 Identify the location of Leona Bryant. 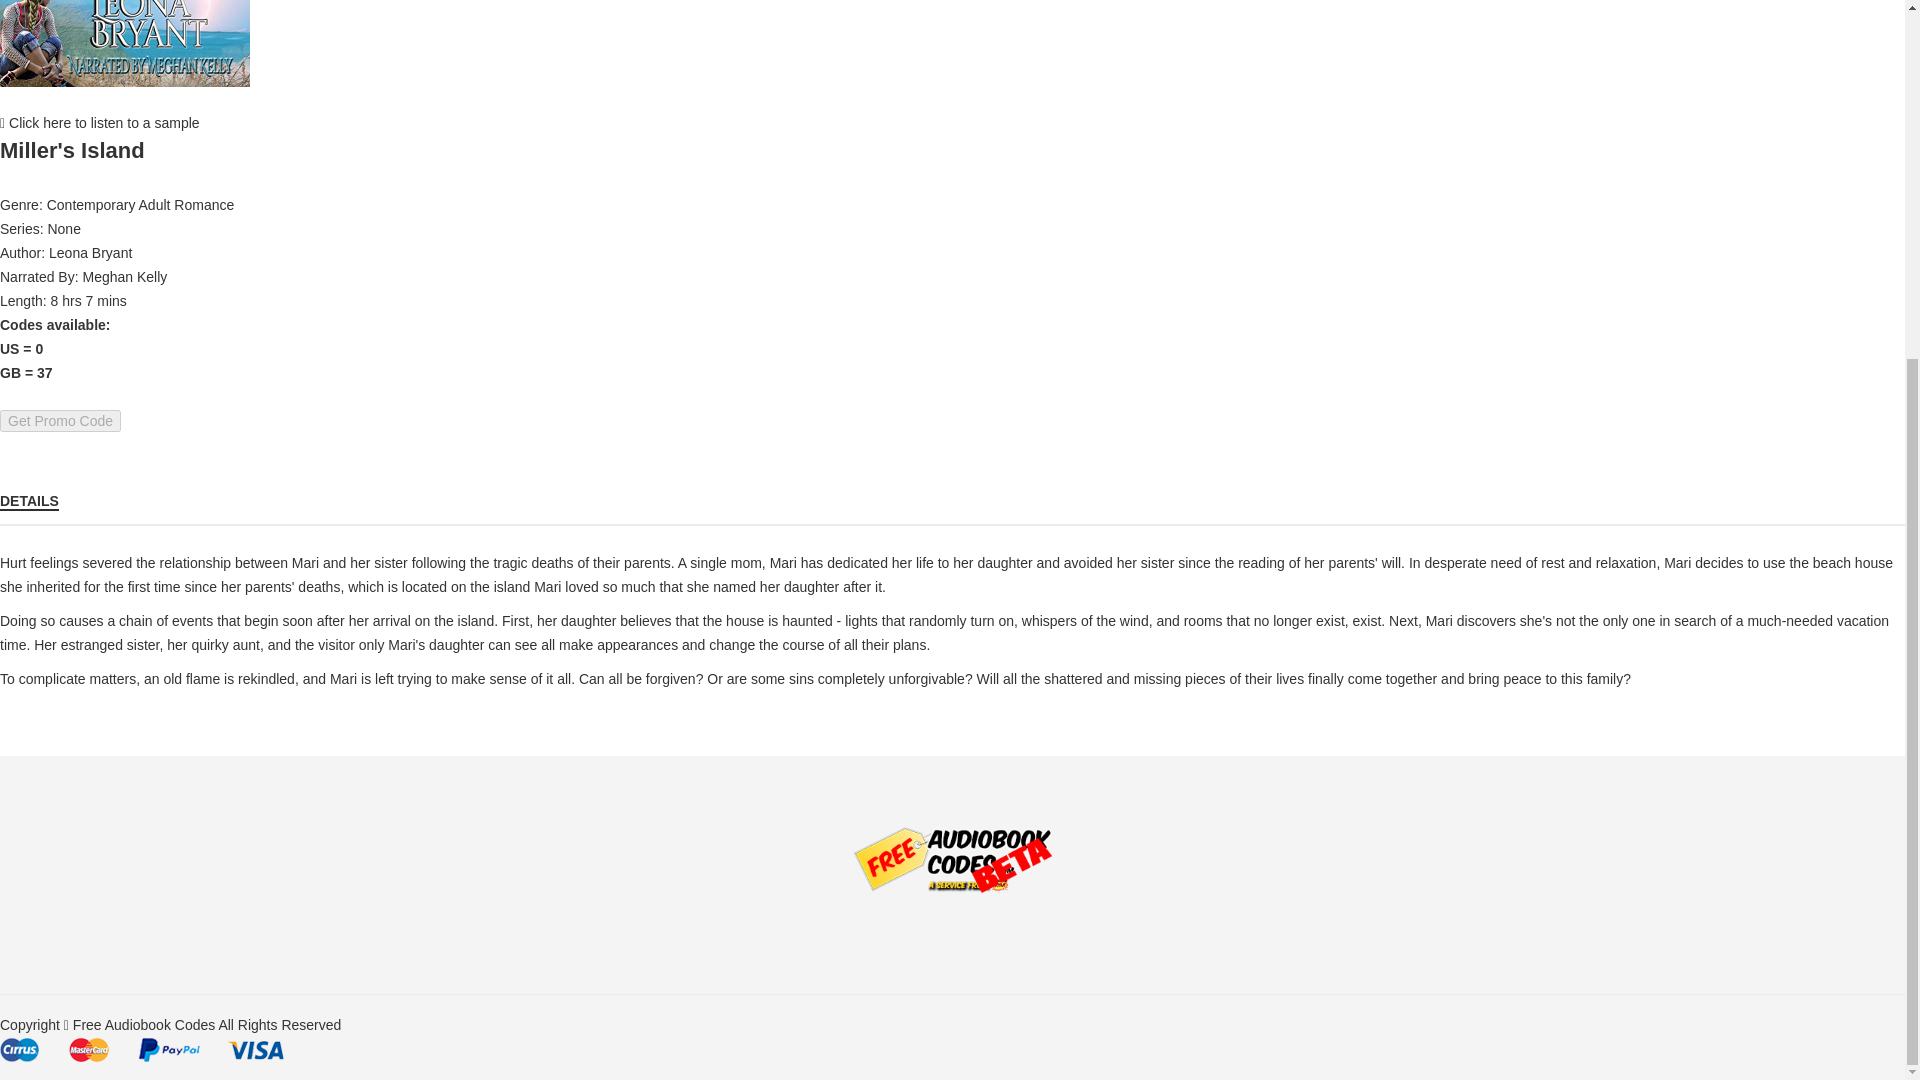
(90, 253).